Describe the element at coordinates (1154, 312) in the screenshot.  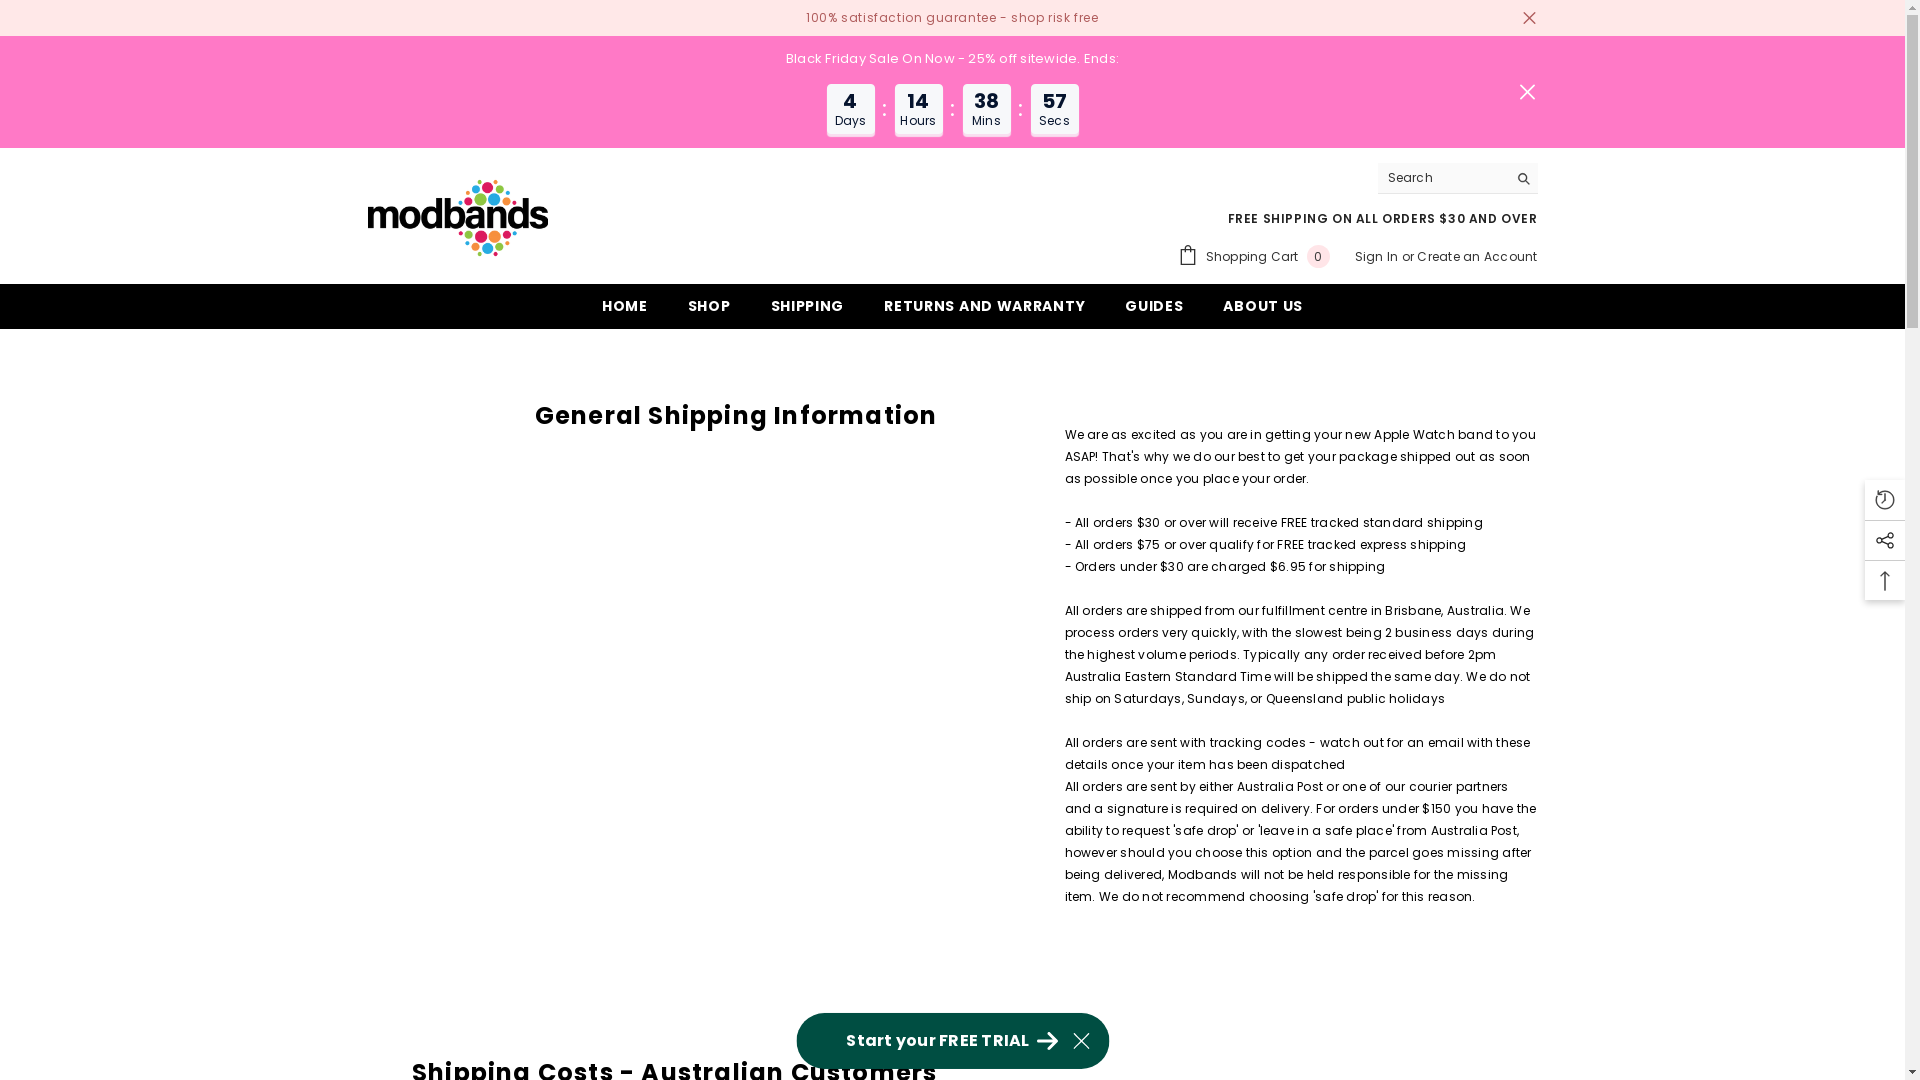
I see `GUIDES` at that location.